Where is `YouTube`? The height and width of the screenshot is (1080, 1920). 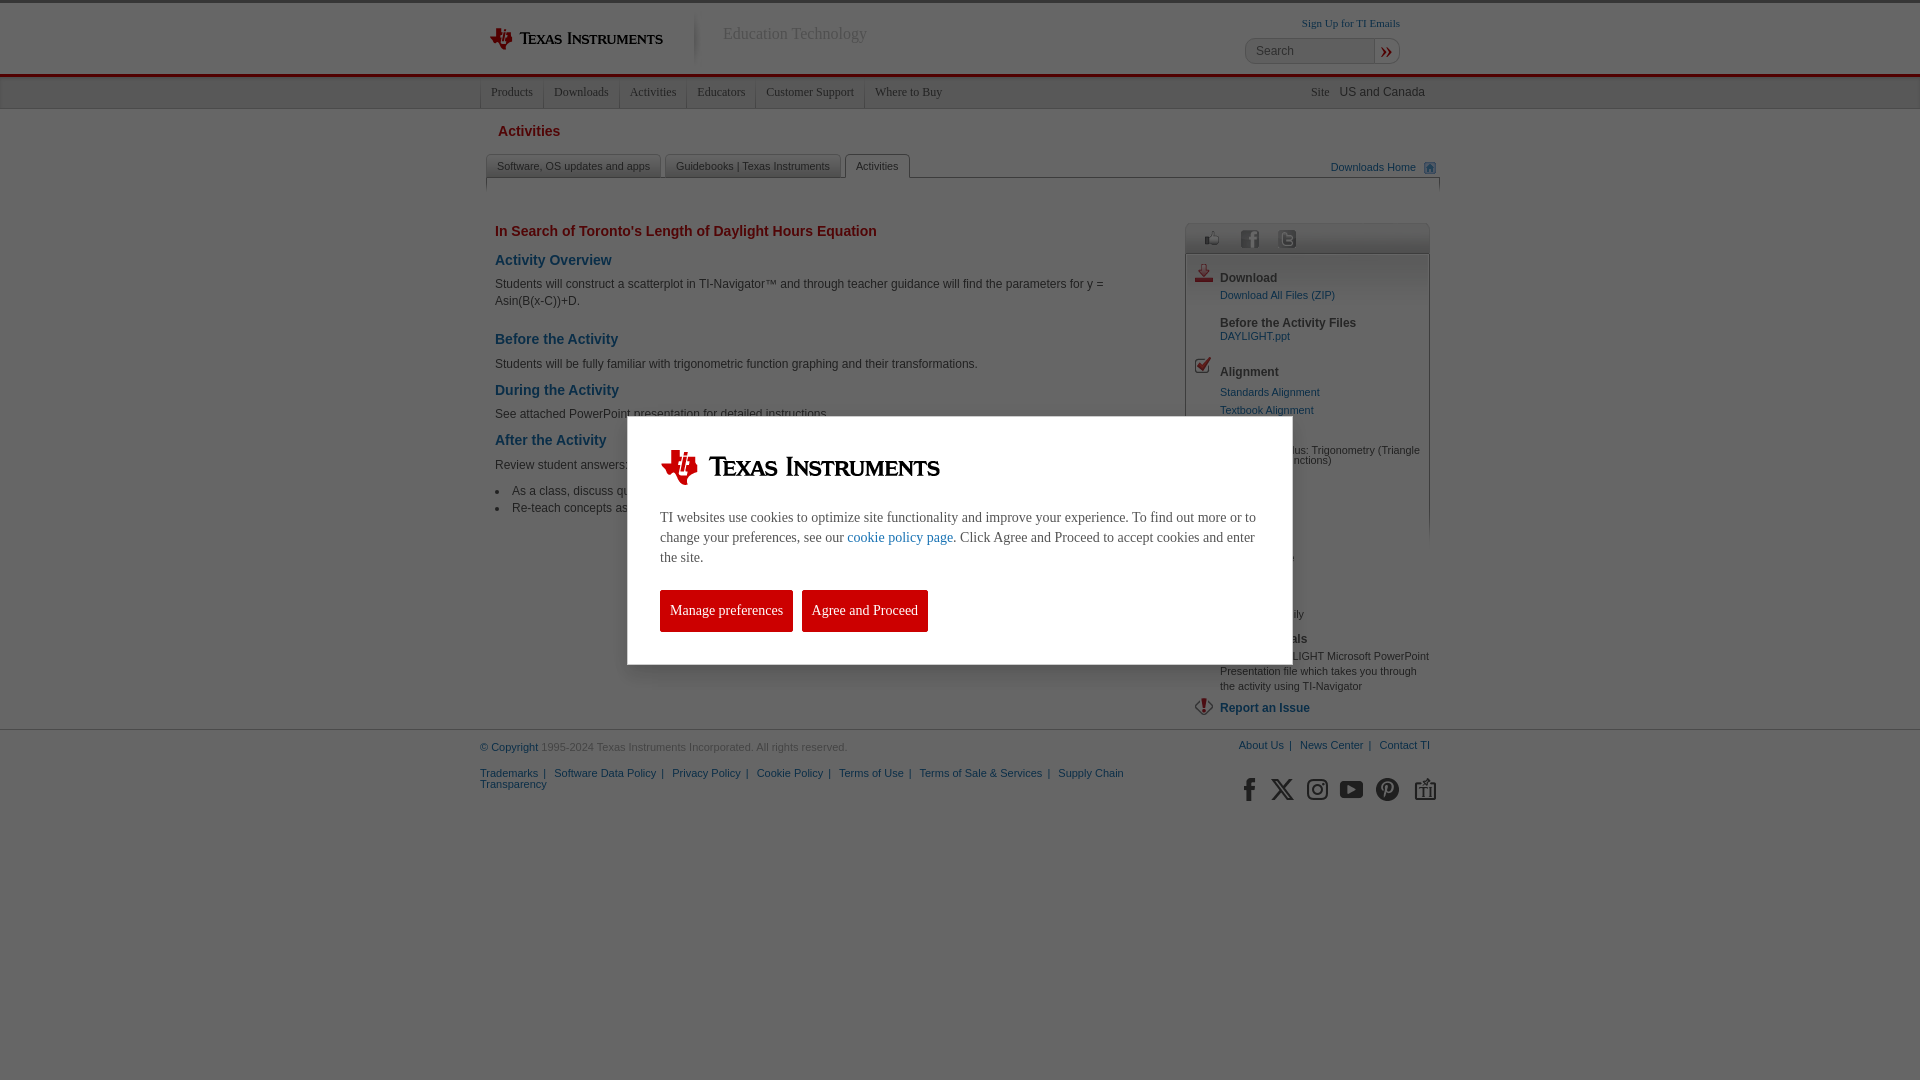
YouTube is located at coordinates (1352, 786).